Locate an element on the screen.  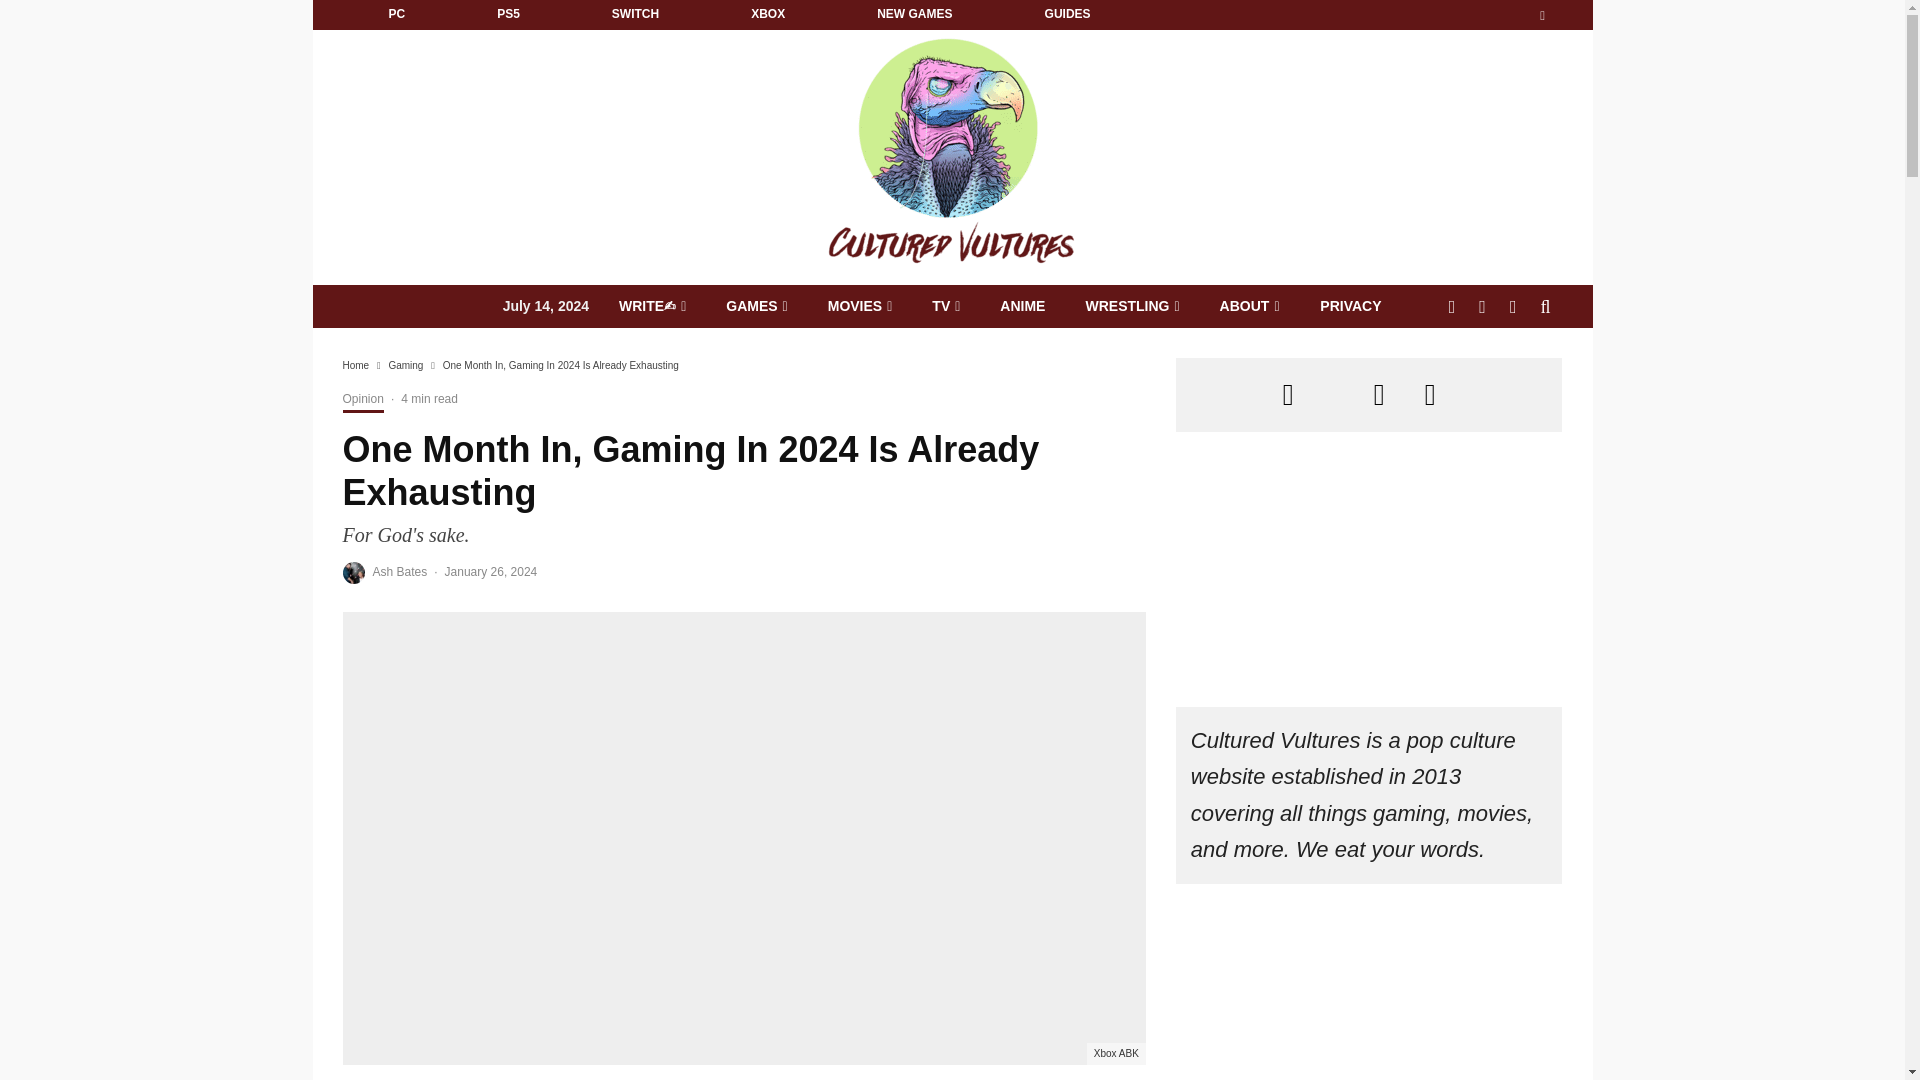
SWITCH is located at coordinates (635, 15).